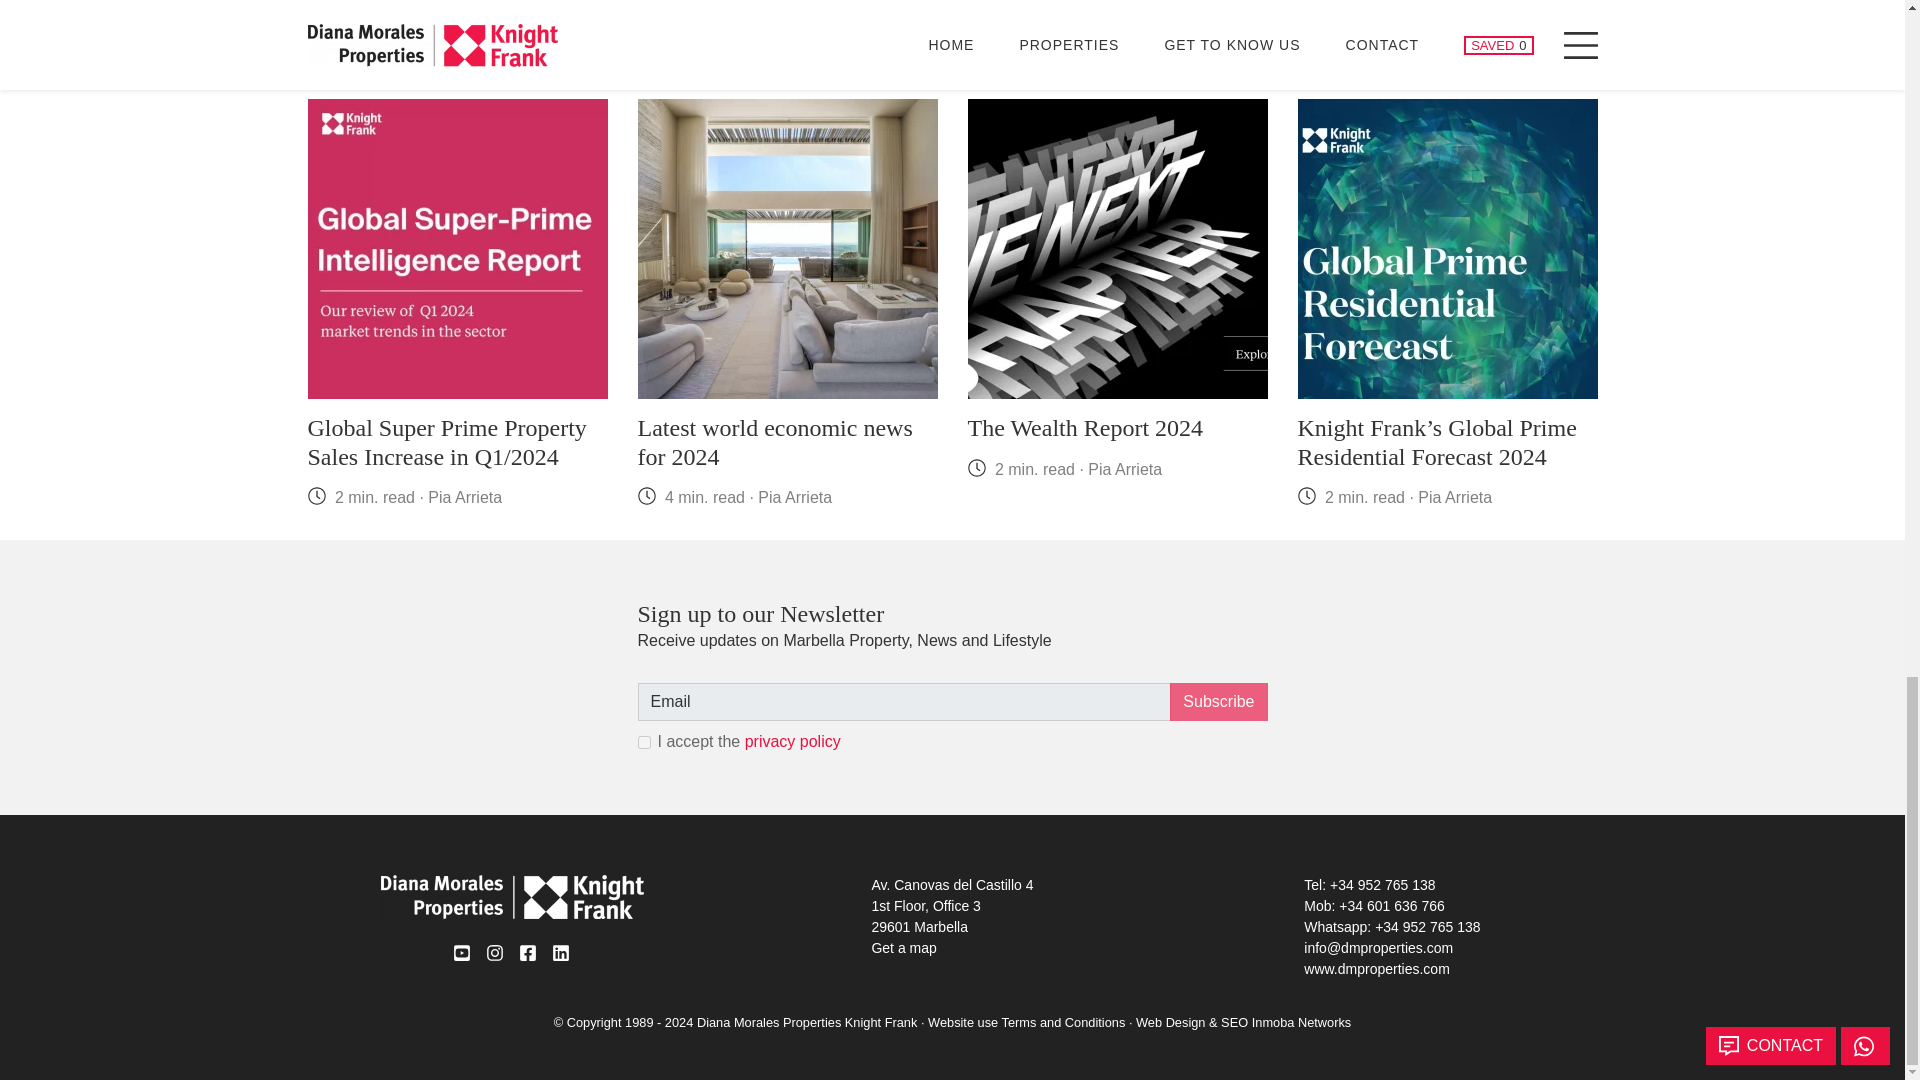 The height and width of the screenshot is (1080, 1920). I want to click on Website use Terms and Conditions, so click(1026, 1022).